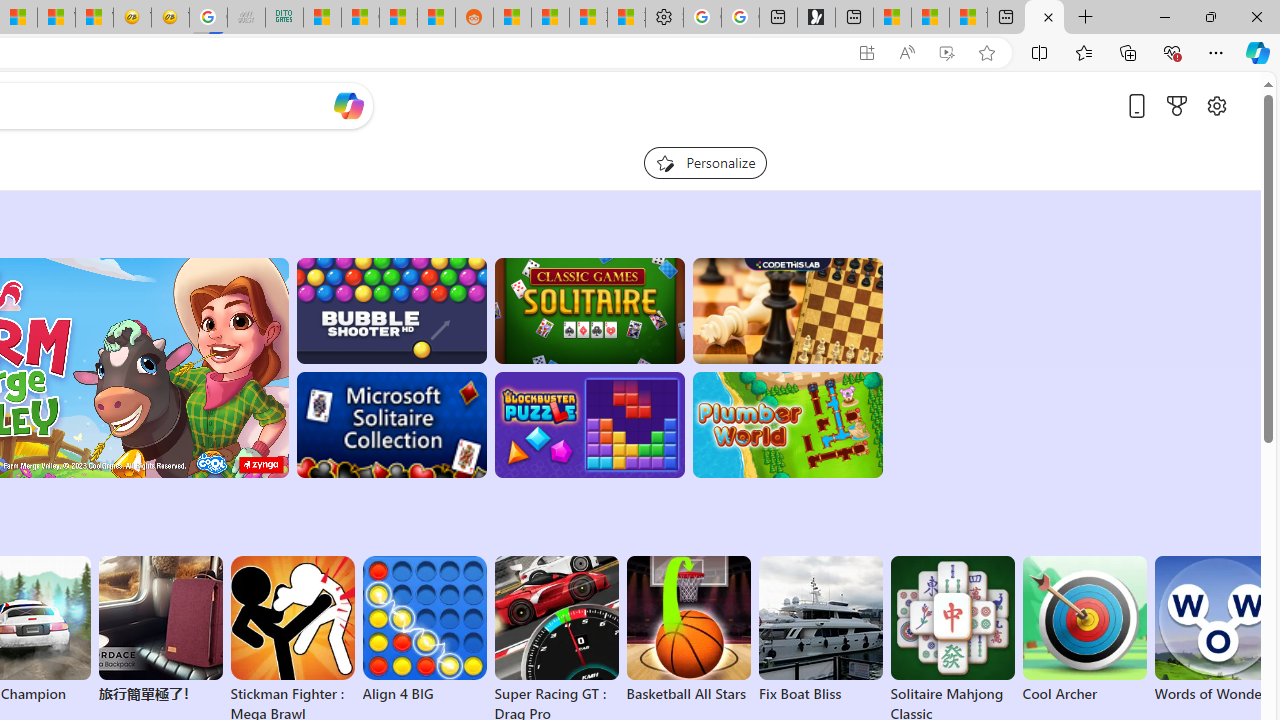 Image resolution: width=1280 pixels, height=720 pixels. What do you see at coordinates (589, 310) in the screenshot?
I see `Classic Solitaire` at bounding box center [589, 310].